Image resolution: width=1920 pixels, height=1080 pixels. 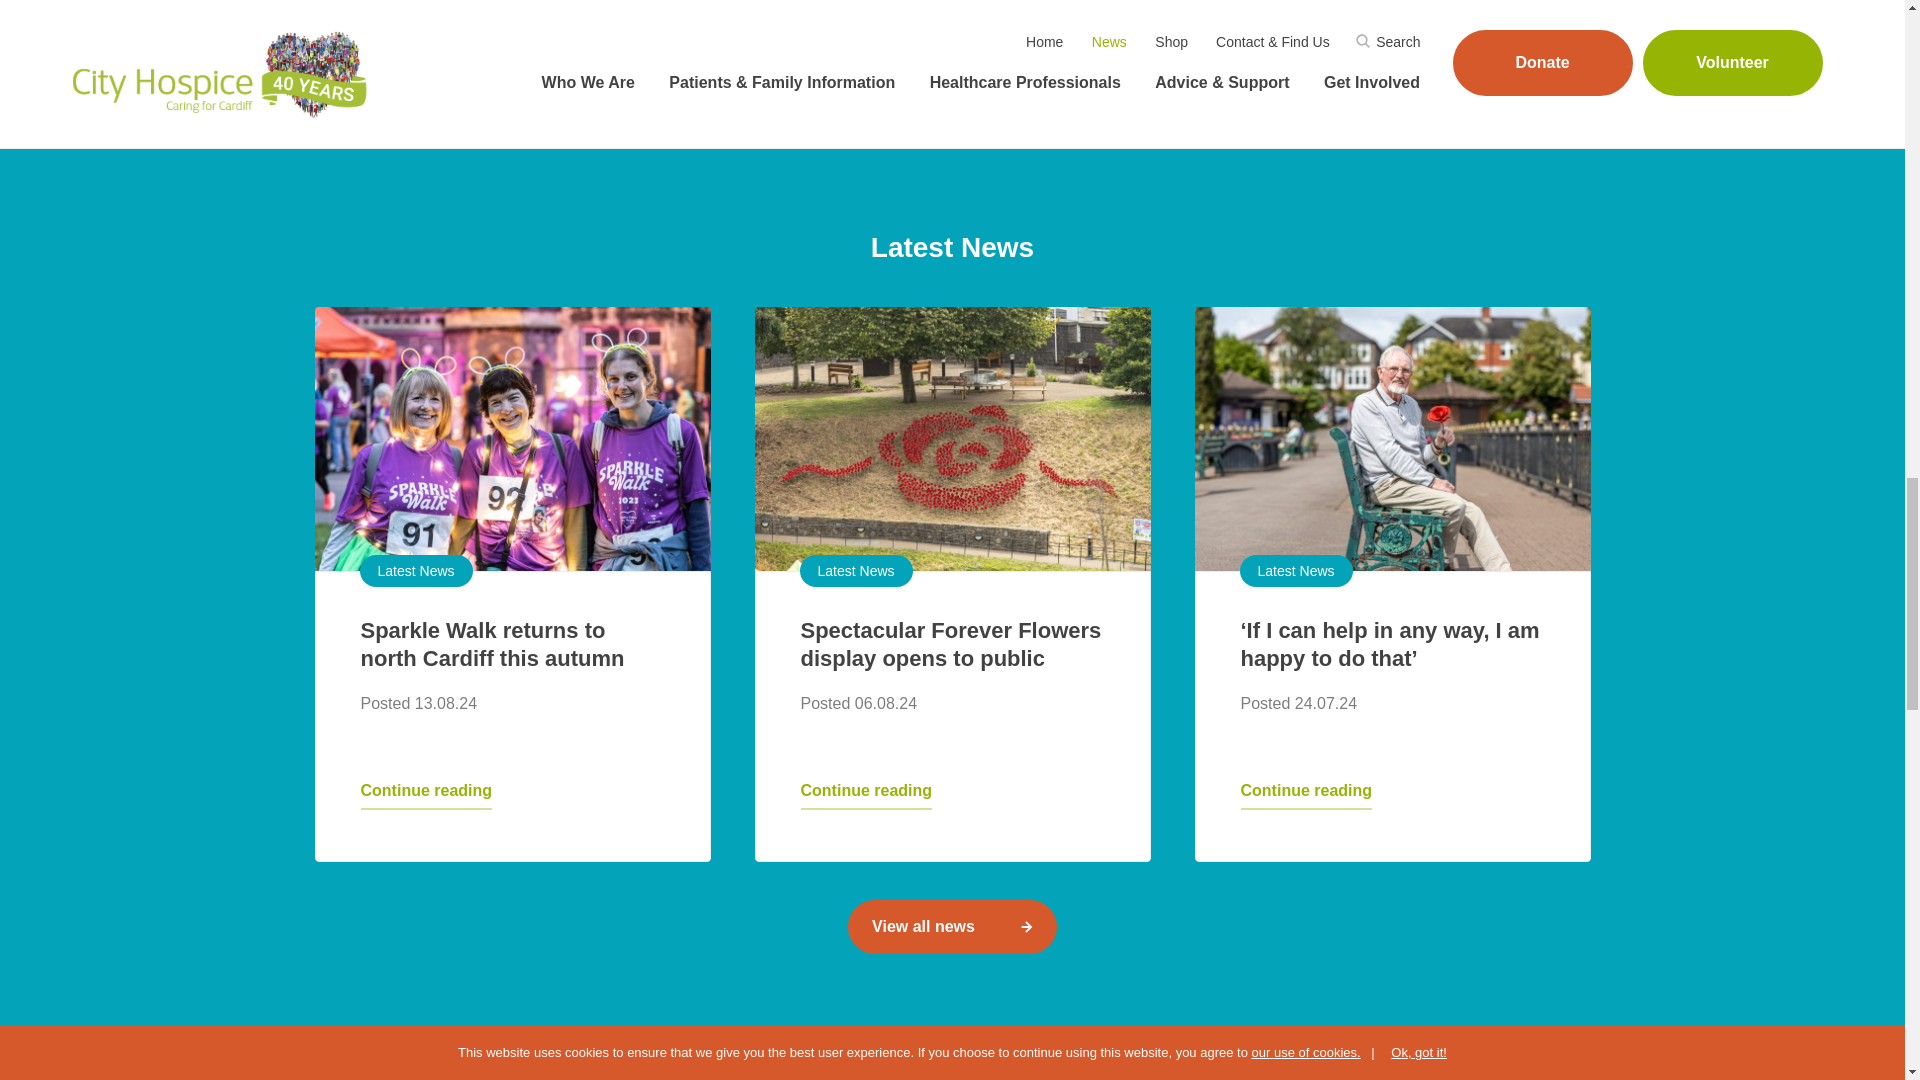 What do you see at coordinates (952, 438) in the screenshot?
I see `Spectacular Forever Flowers display opens to public` at bounding box center [952, 438].